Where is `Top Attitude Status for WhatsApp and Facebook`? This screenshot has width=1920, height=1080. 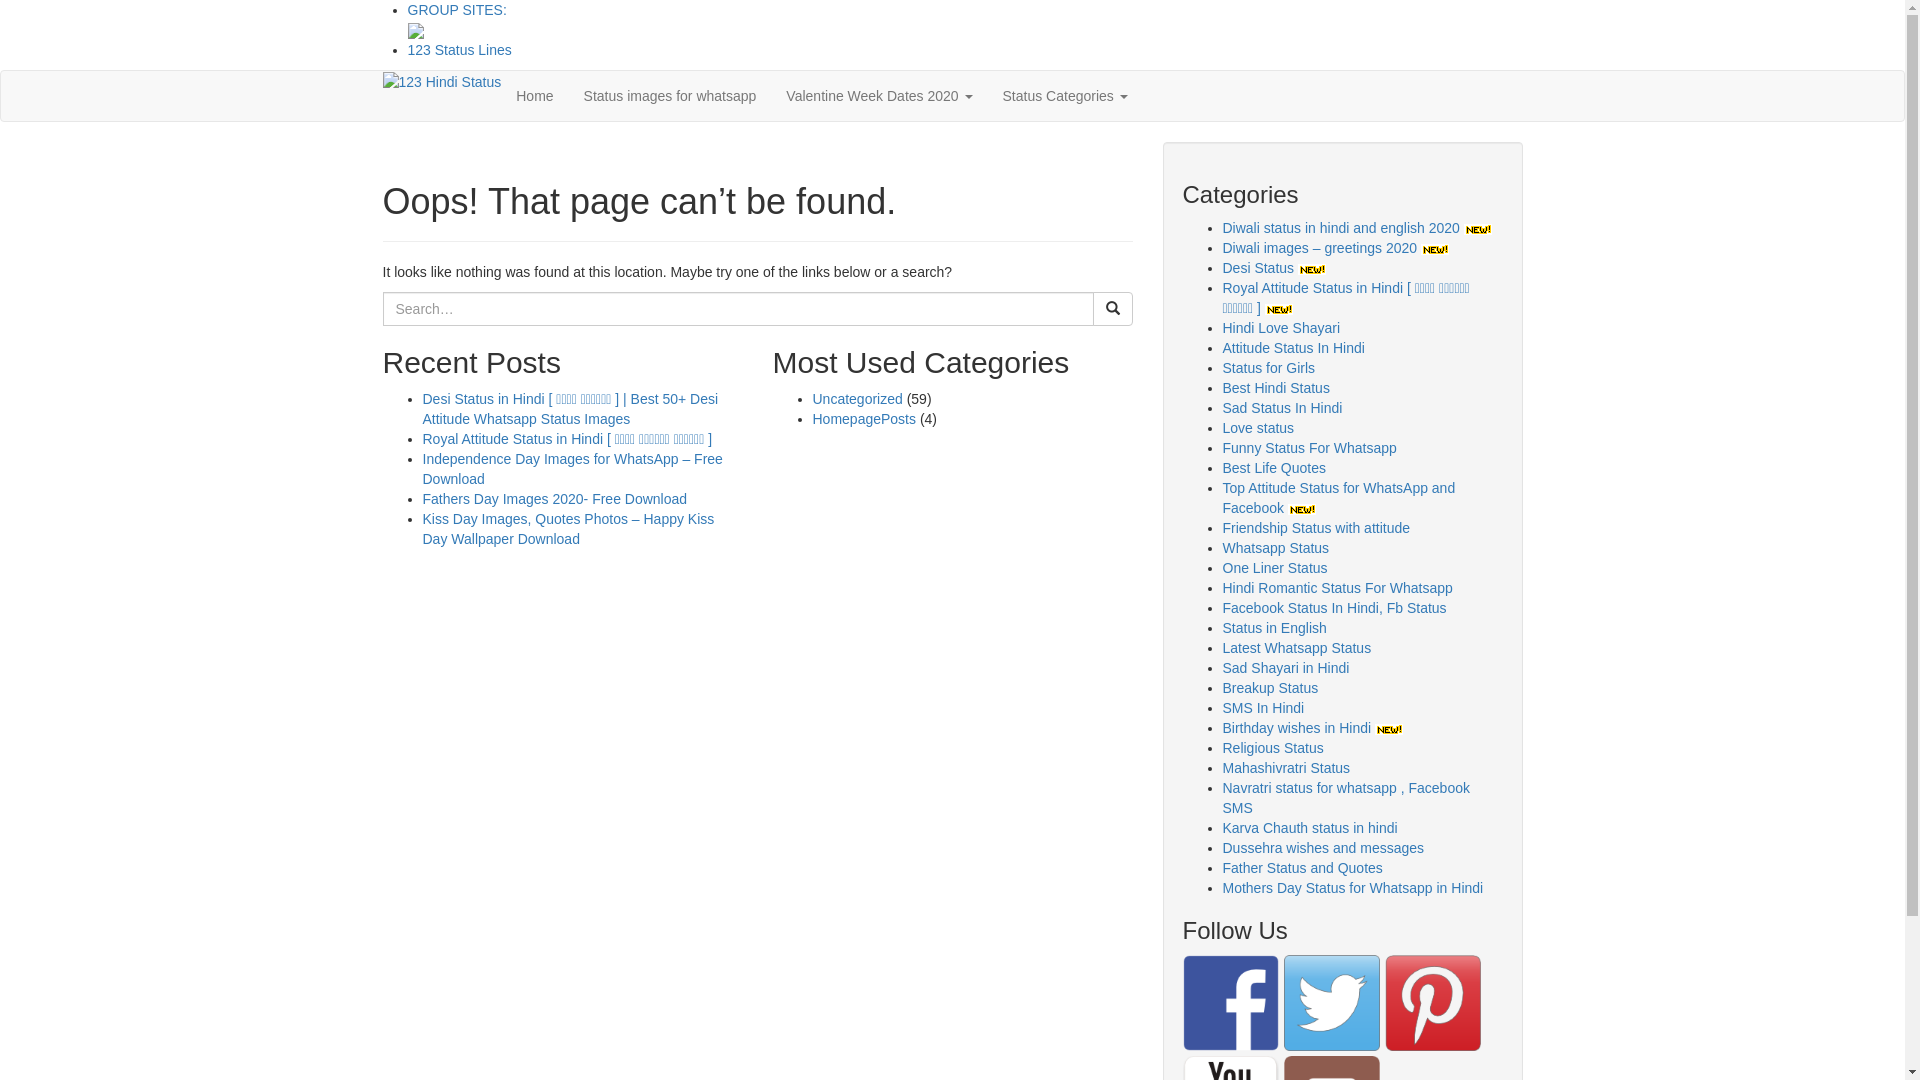 Top Attitude Status for WhatsApp and Facebook is located at coordinates (1338, 498).